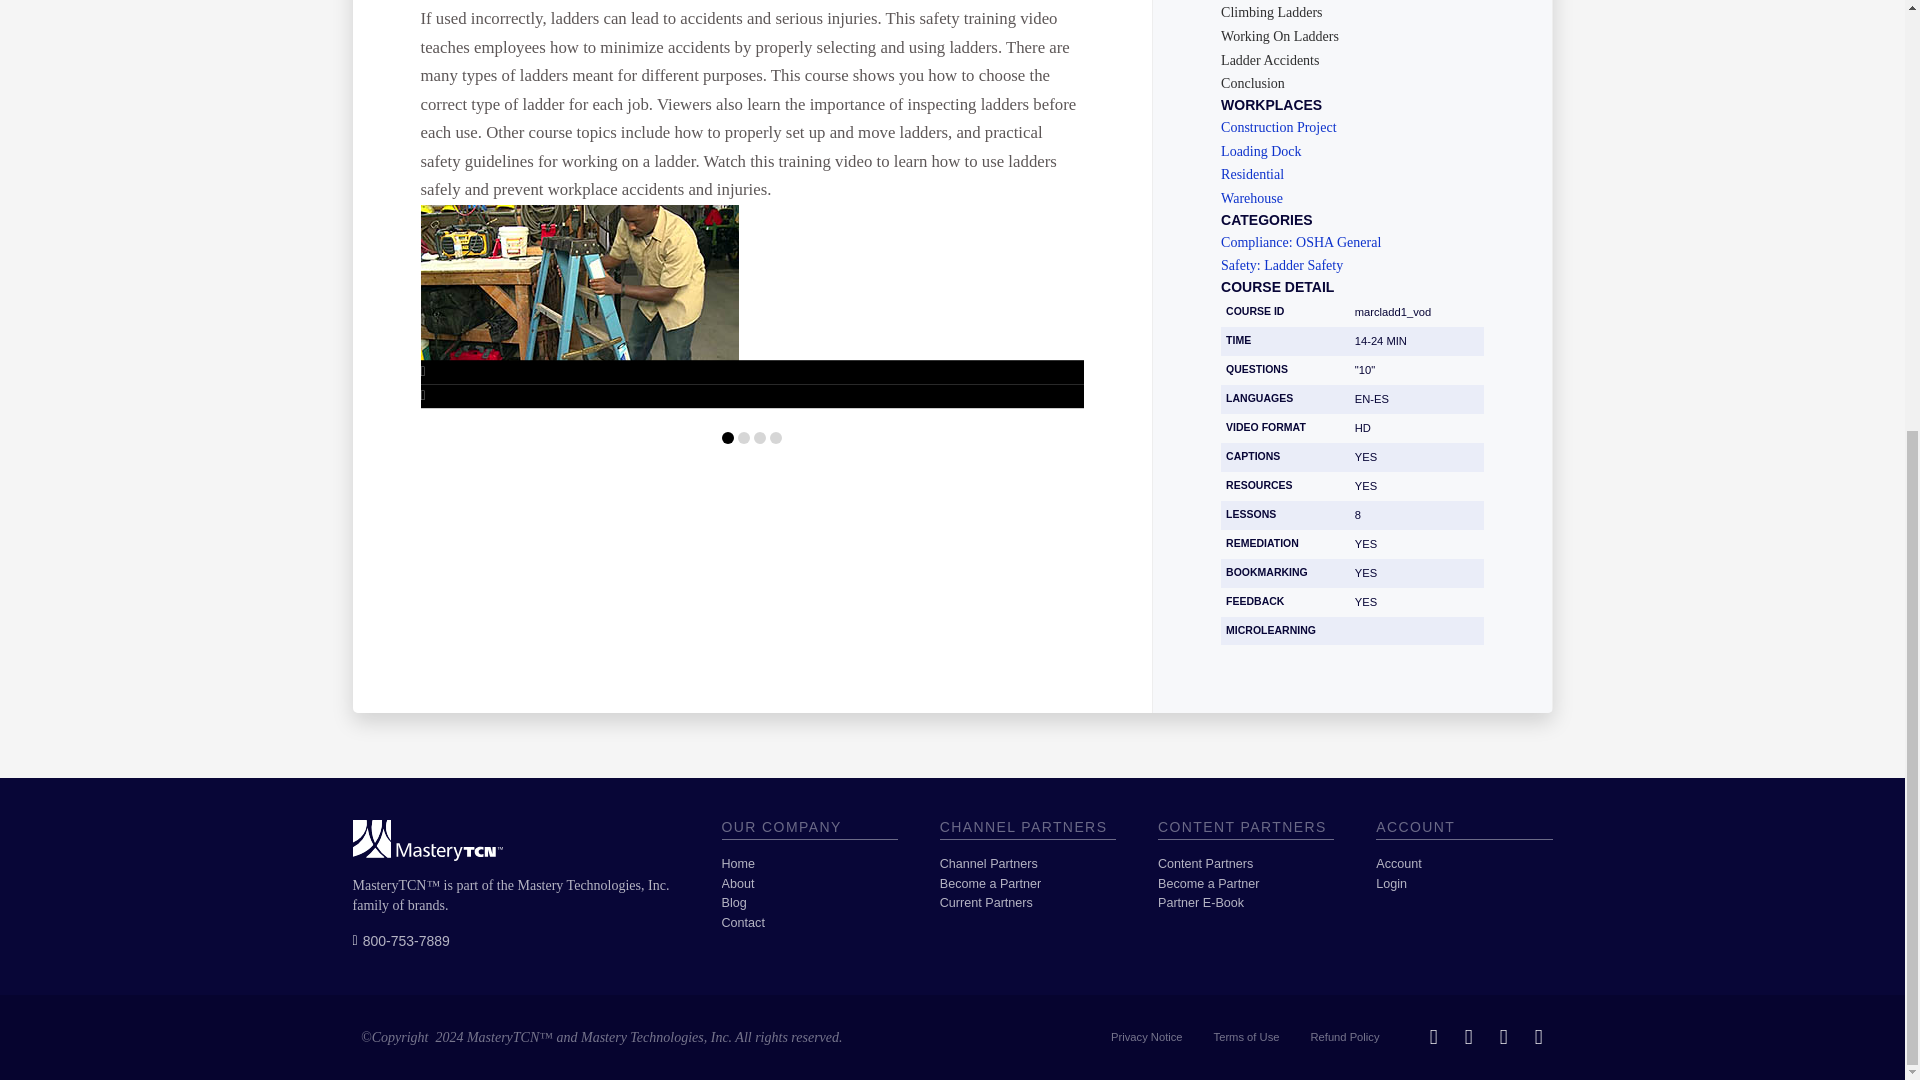  Describe the element at coordinates (1028, 904) in the screenshot. I see `Current Partners` at that location.